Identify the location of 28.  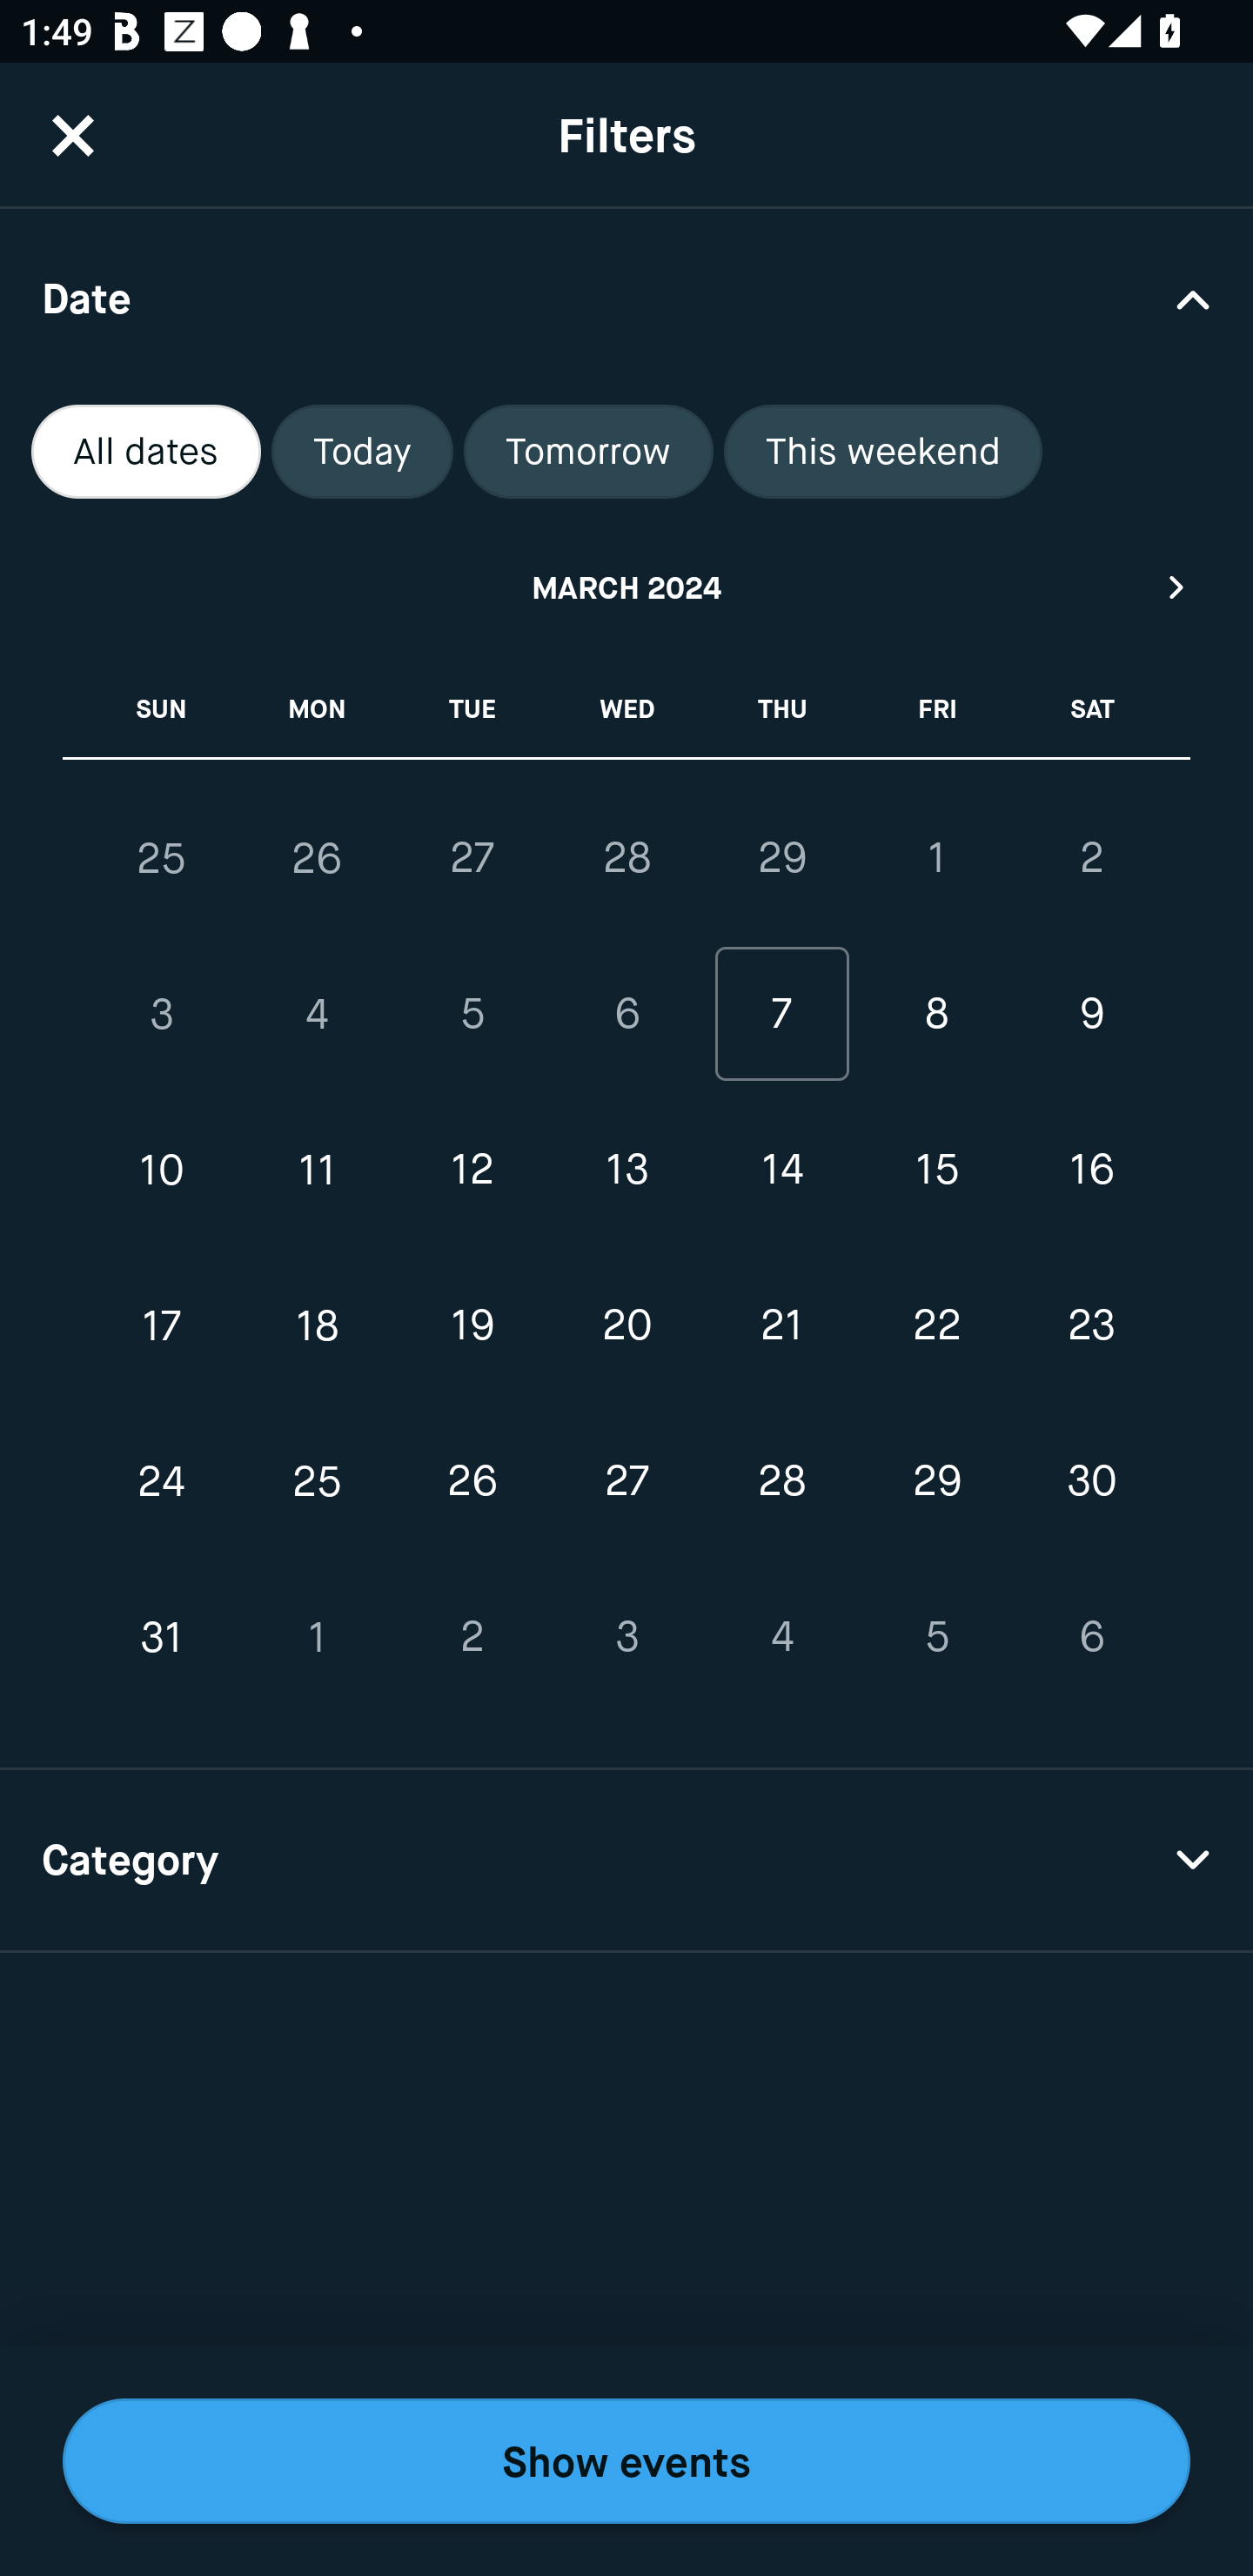
(781, 1481).